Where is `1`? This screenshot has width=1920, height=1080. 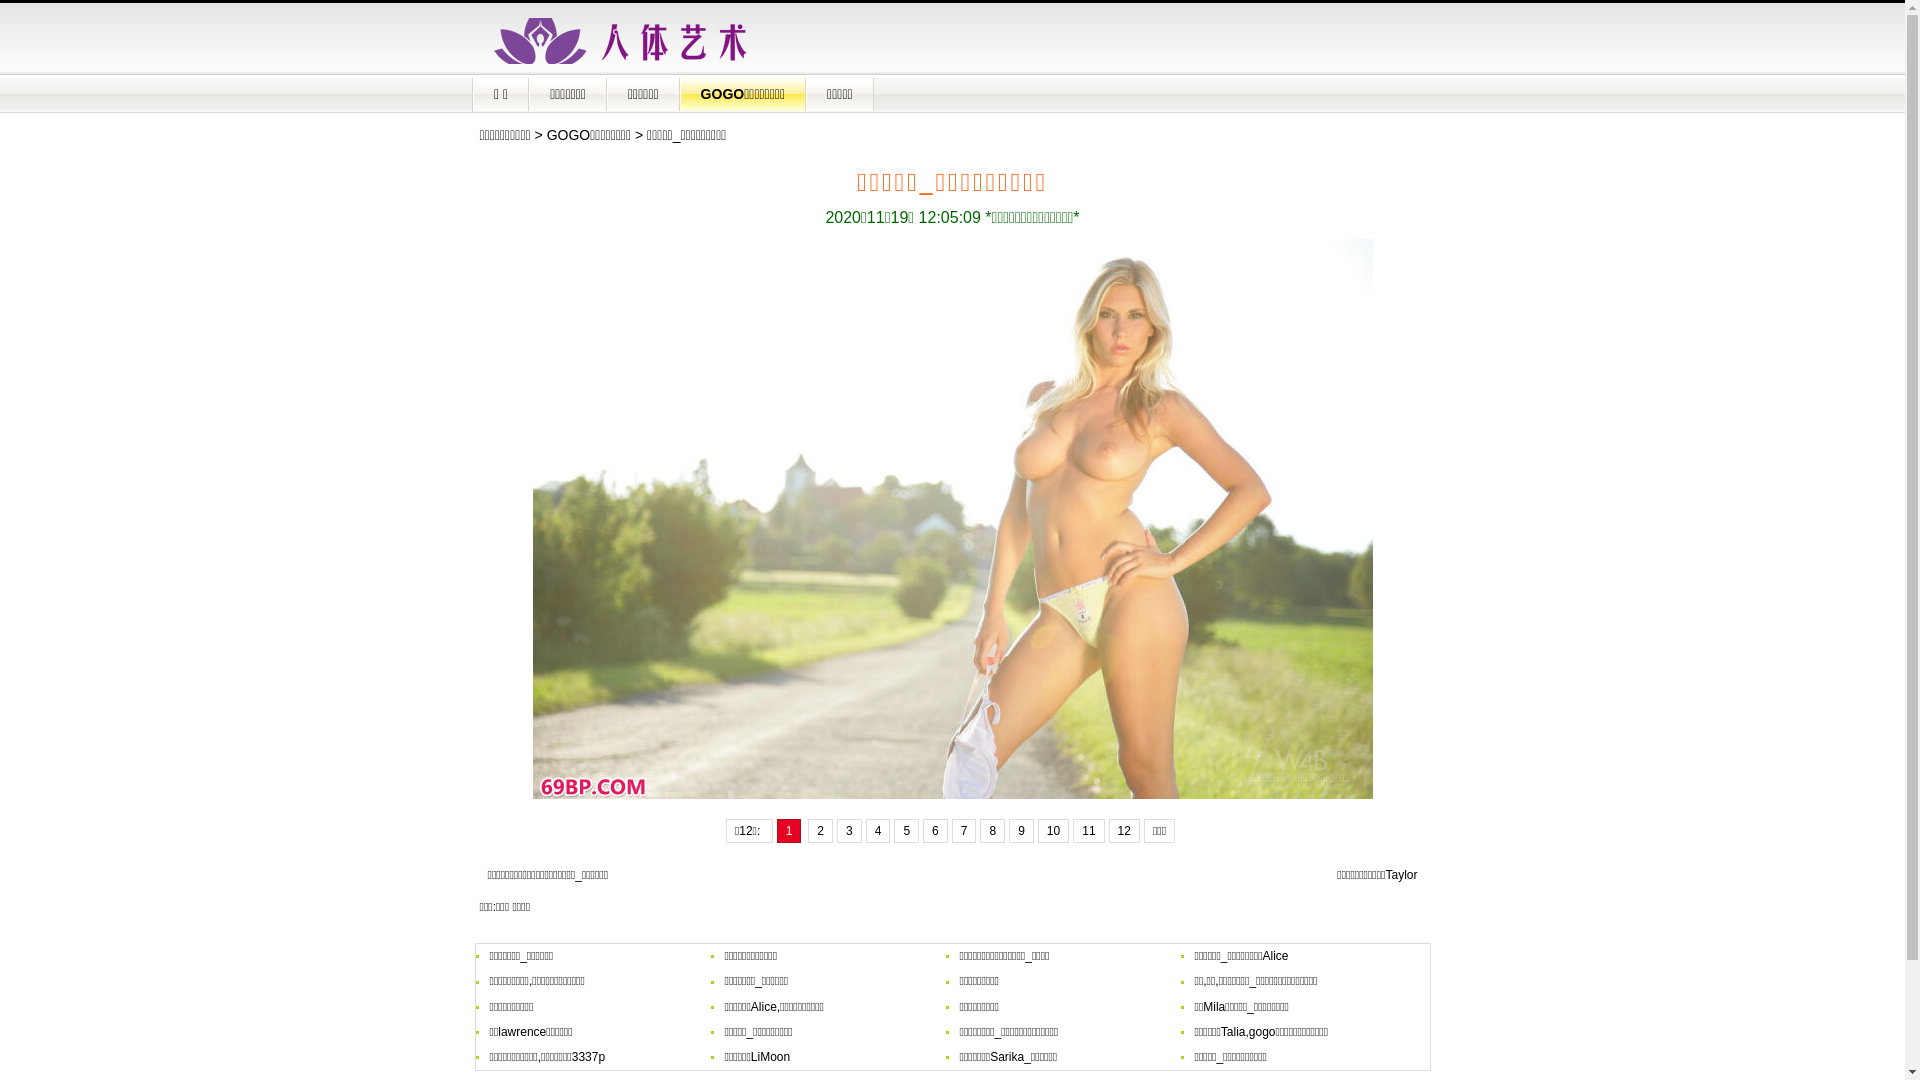 1 is located at coordinates (790, 831).